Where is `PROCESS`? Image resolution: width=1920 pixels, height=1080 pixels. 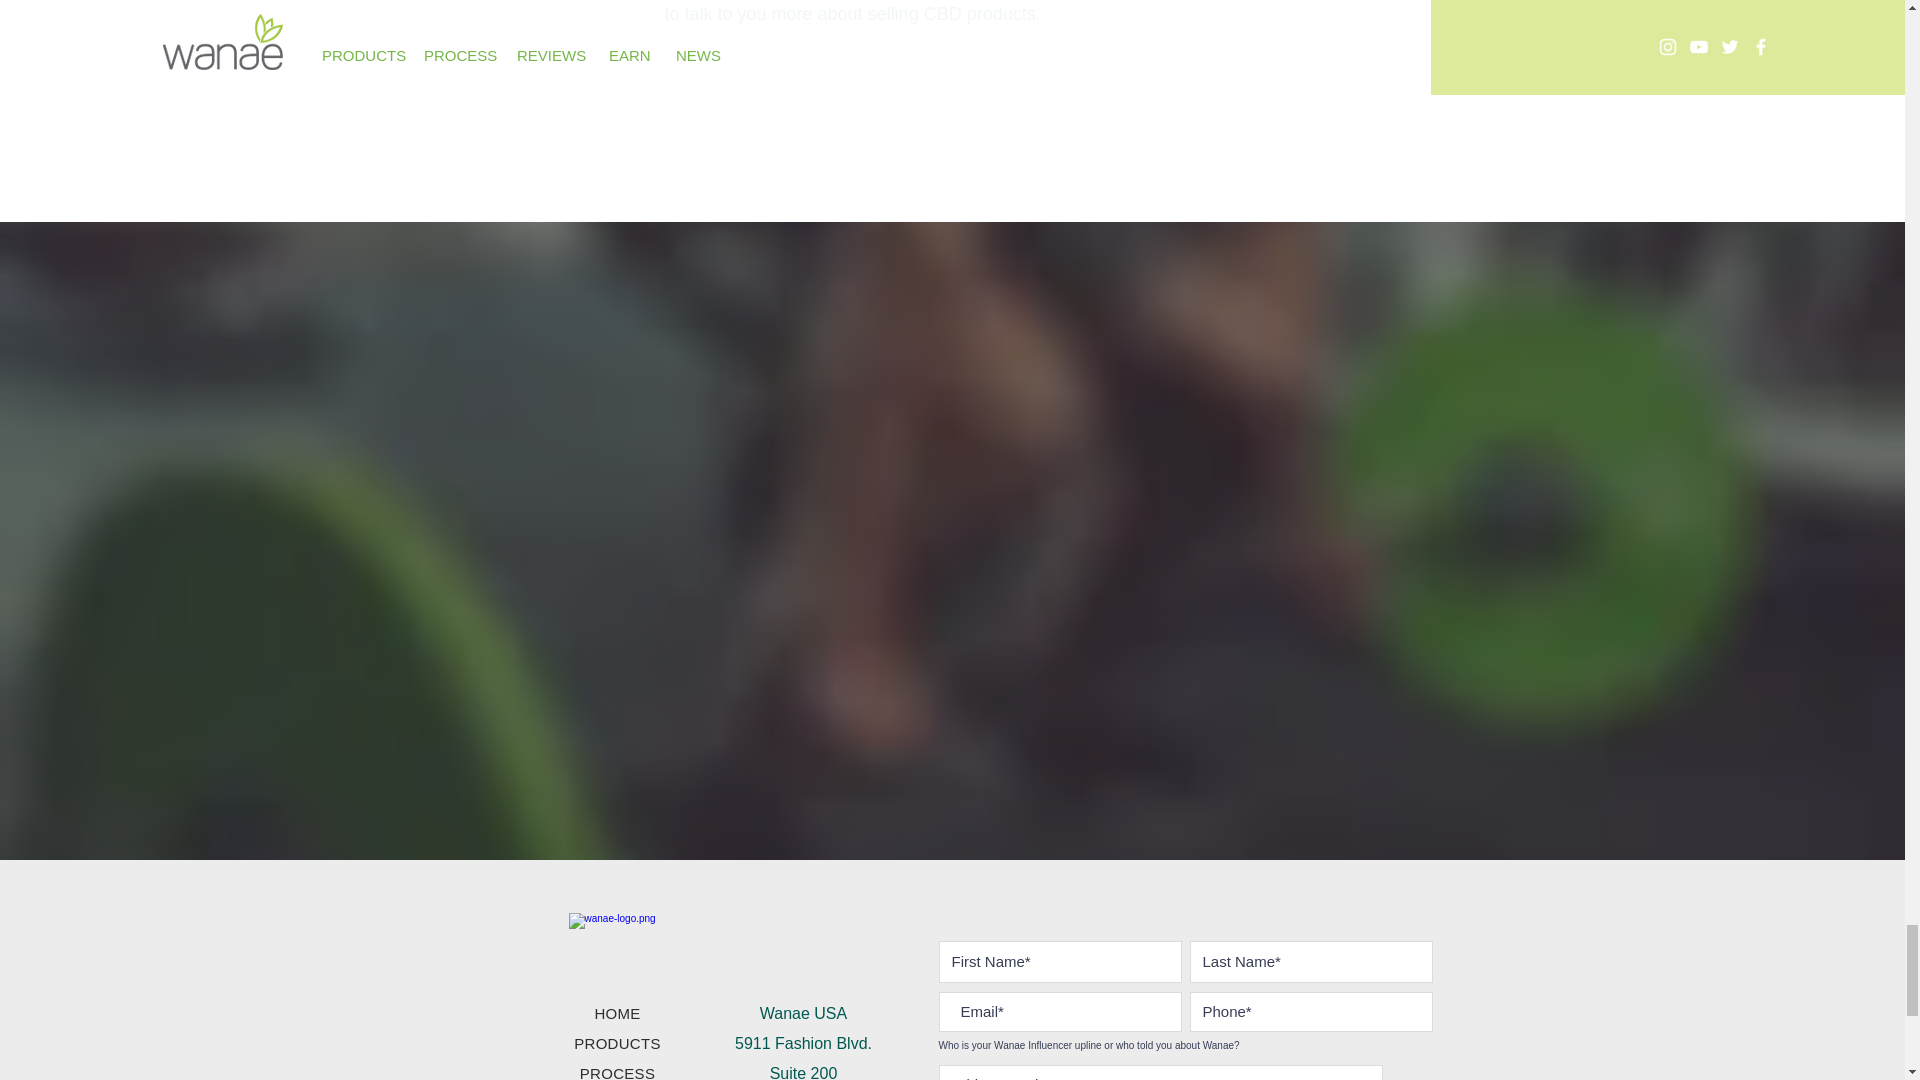 PROCESS is located at coordinates (616, 1072).